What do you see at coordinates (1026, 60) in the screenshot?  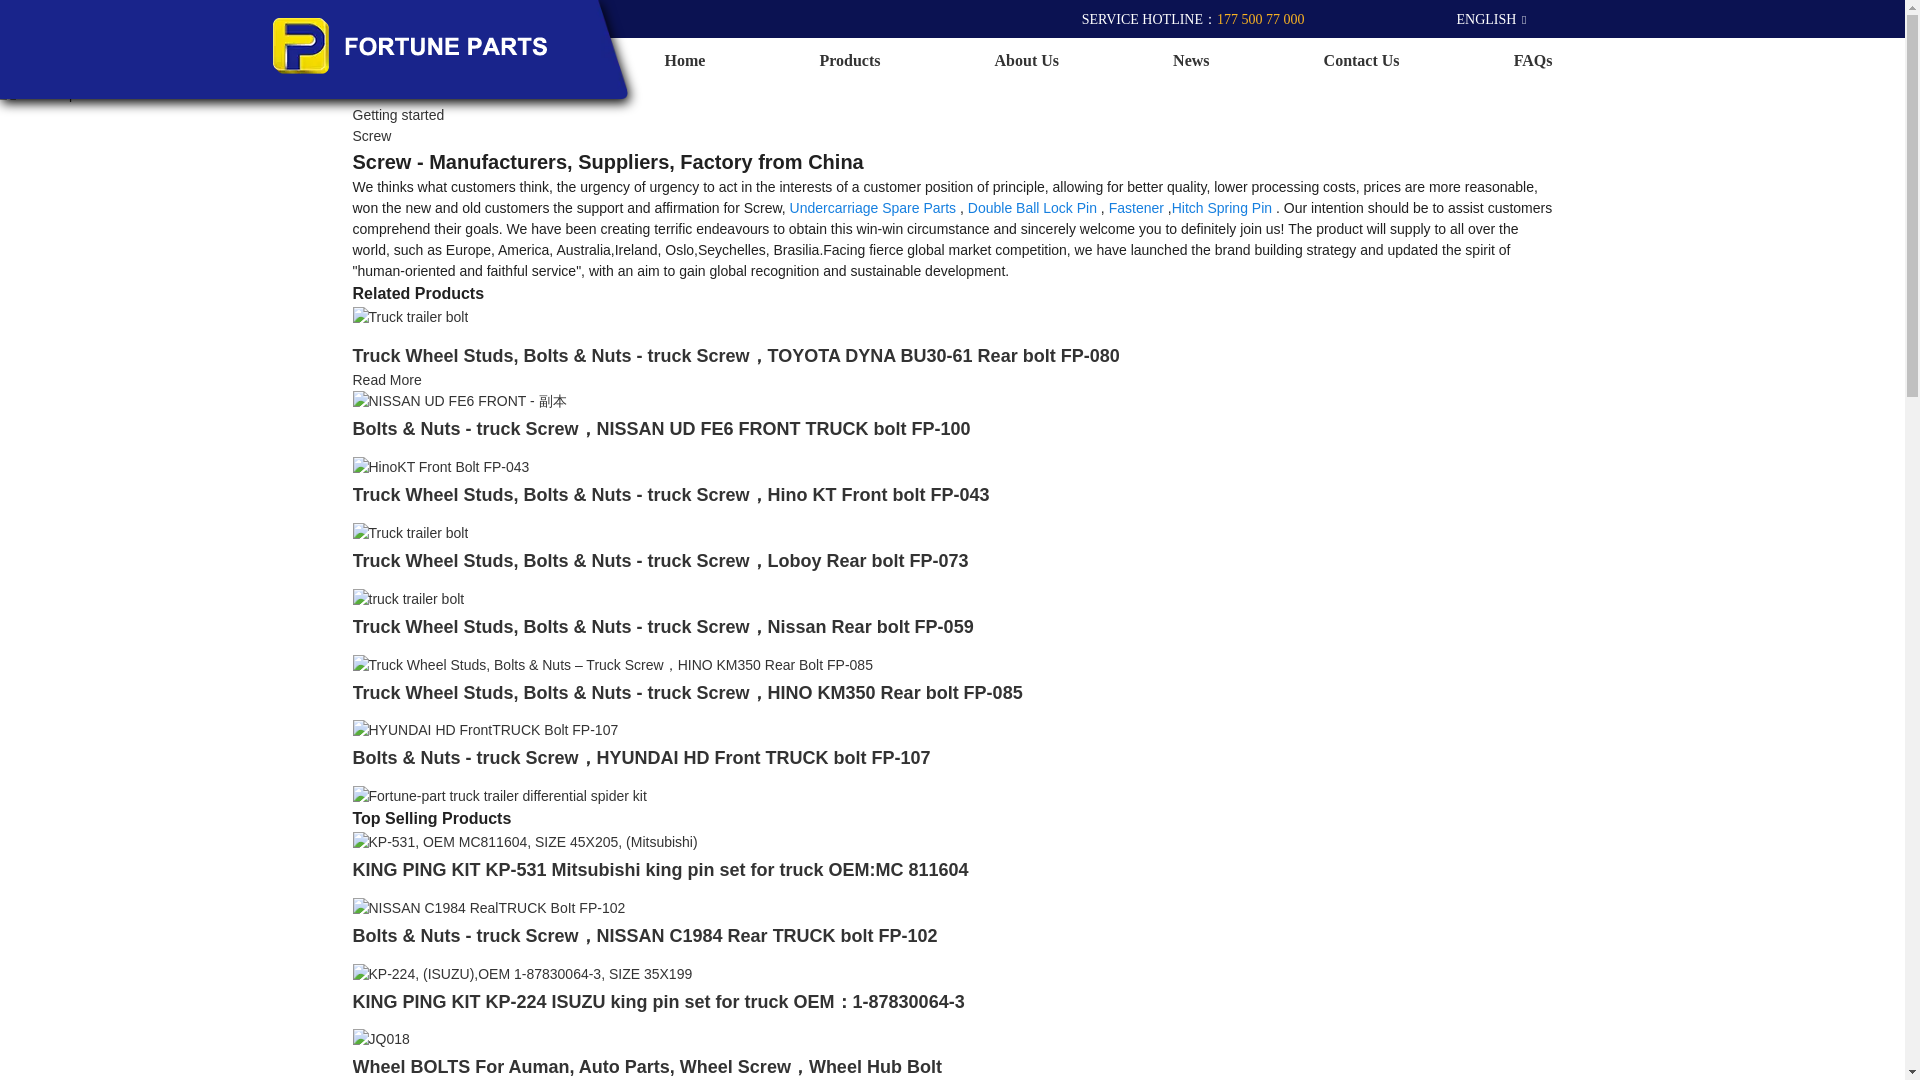 I see `About Us` at bounding box center [1026, 60].